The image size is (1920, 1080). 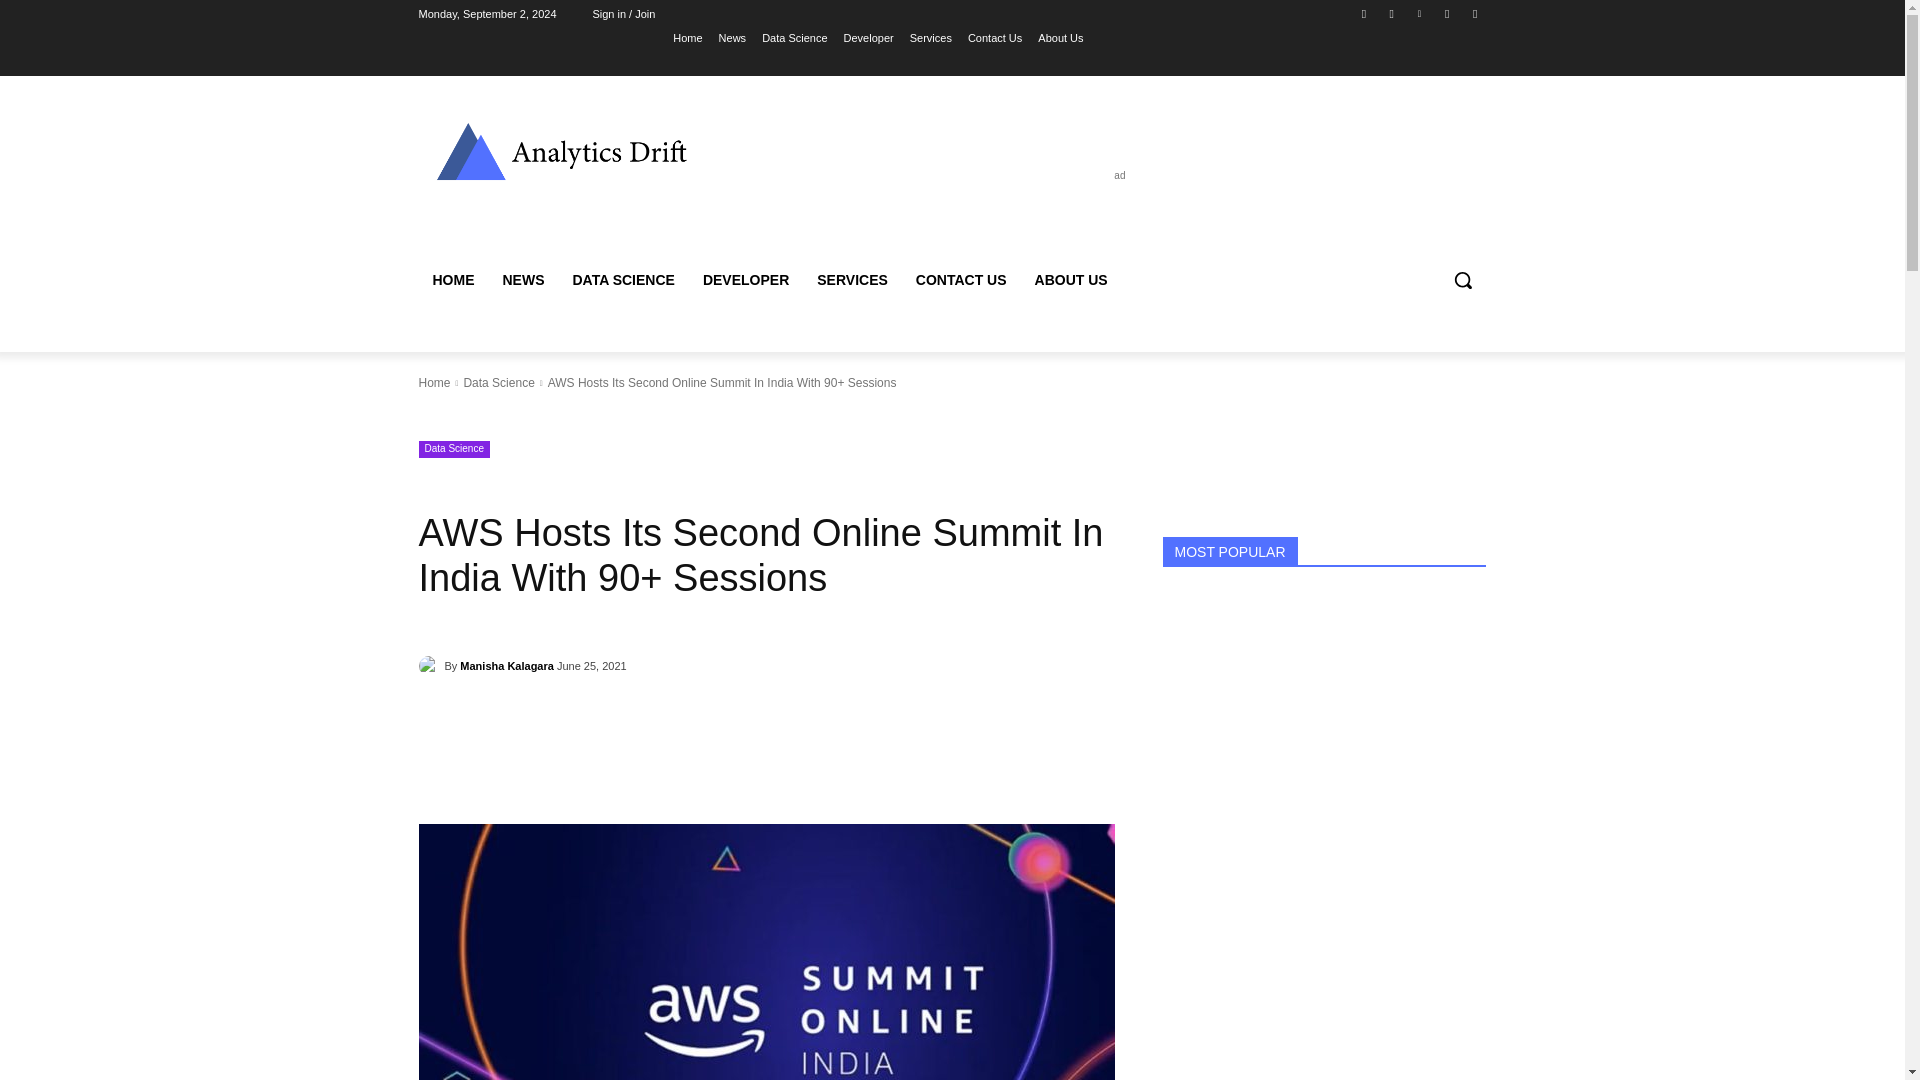 What do you see at coordinates (732, 37) in the screenshot?
I see `News` at bounding box center [732, 37].